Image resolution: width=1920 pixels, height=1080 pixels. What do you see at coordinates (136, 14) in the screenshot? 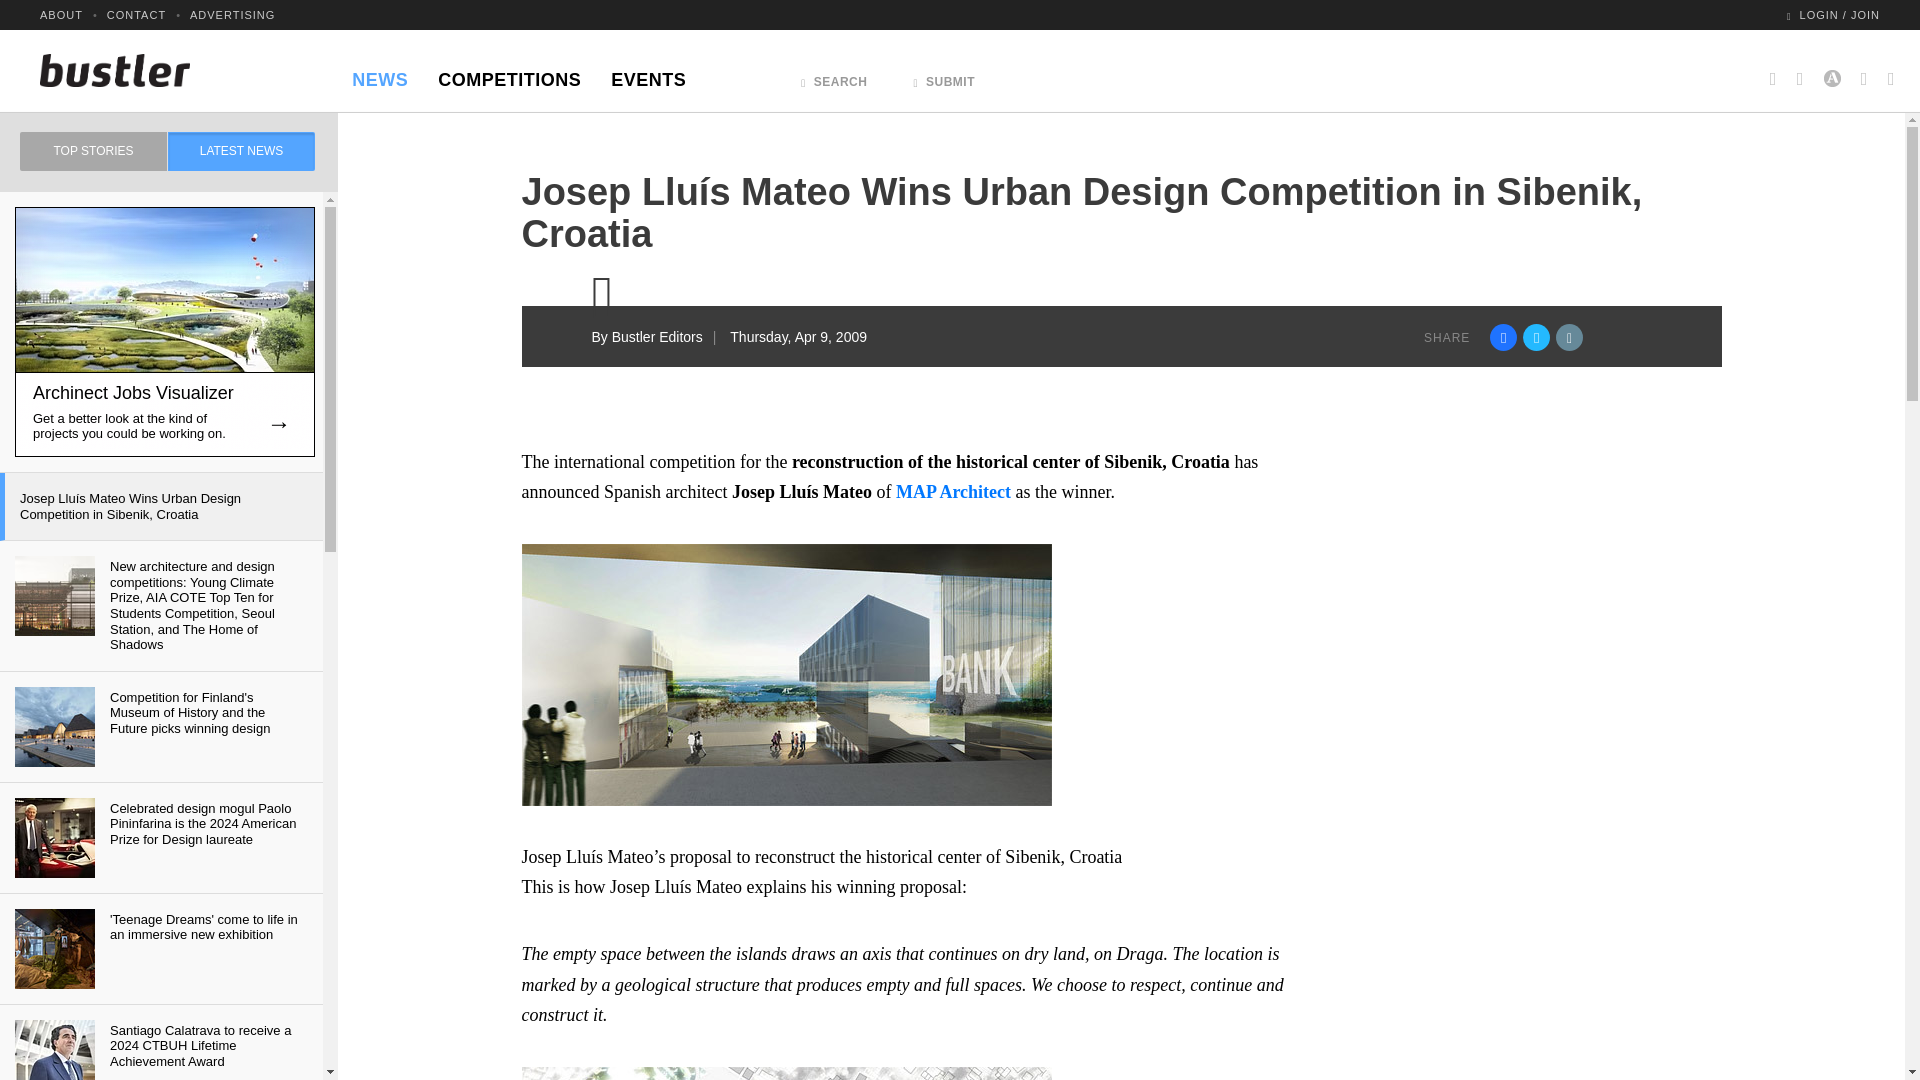
I see `CONTACT` at bounding box center [136, 14].